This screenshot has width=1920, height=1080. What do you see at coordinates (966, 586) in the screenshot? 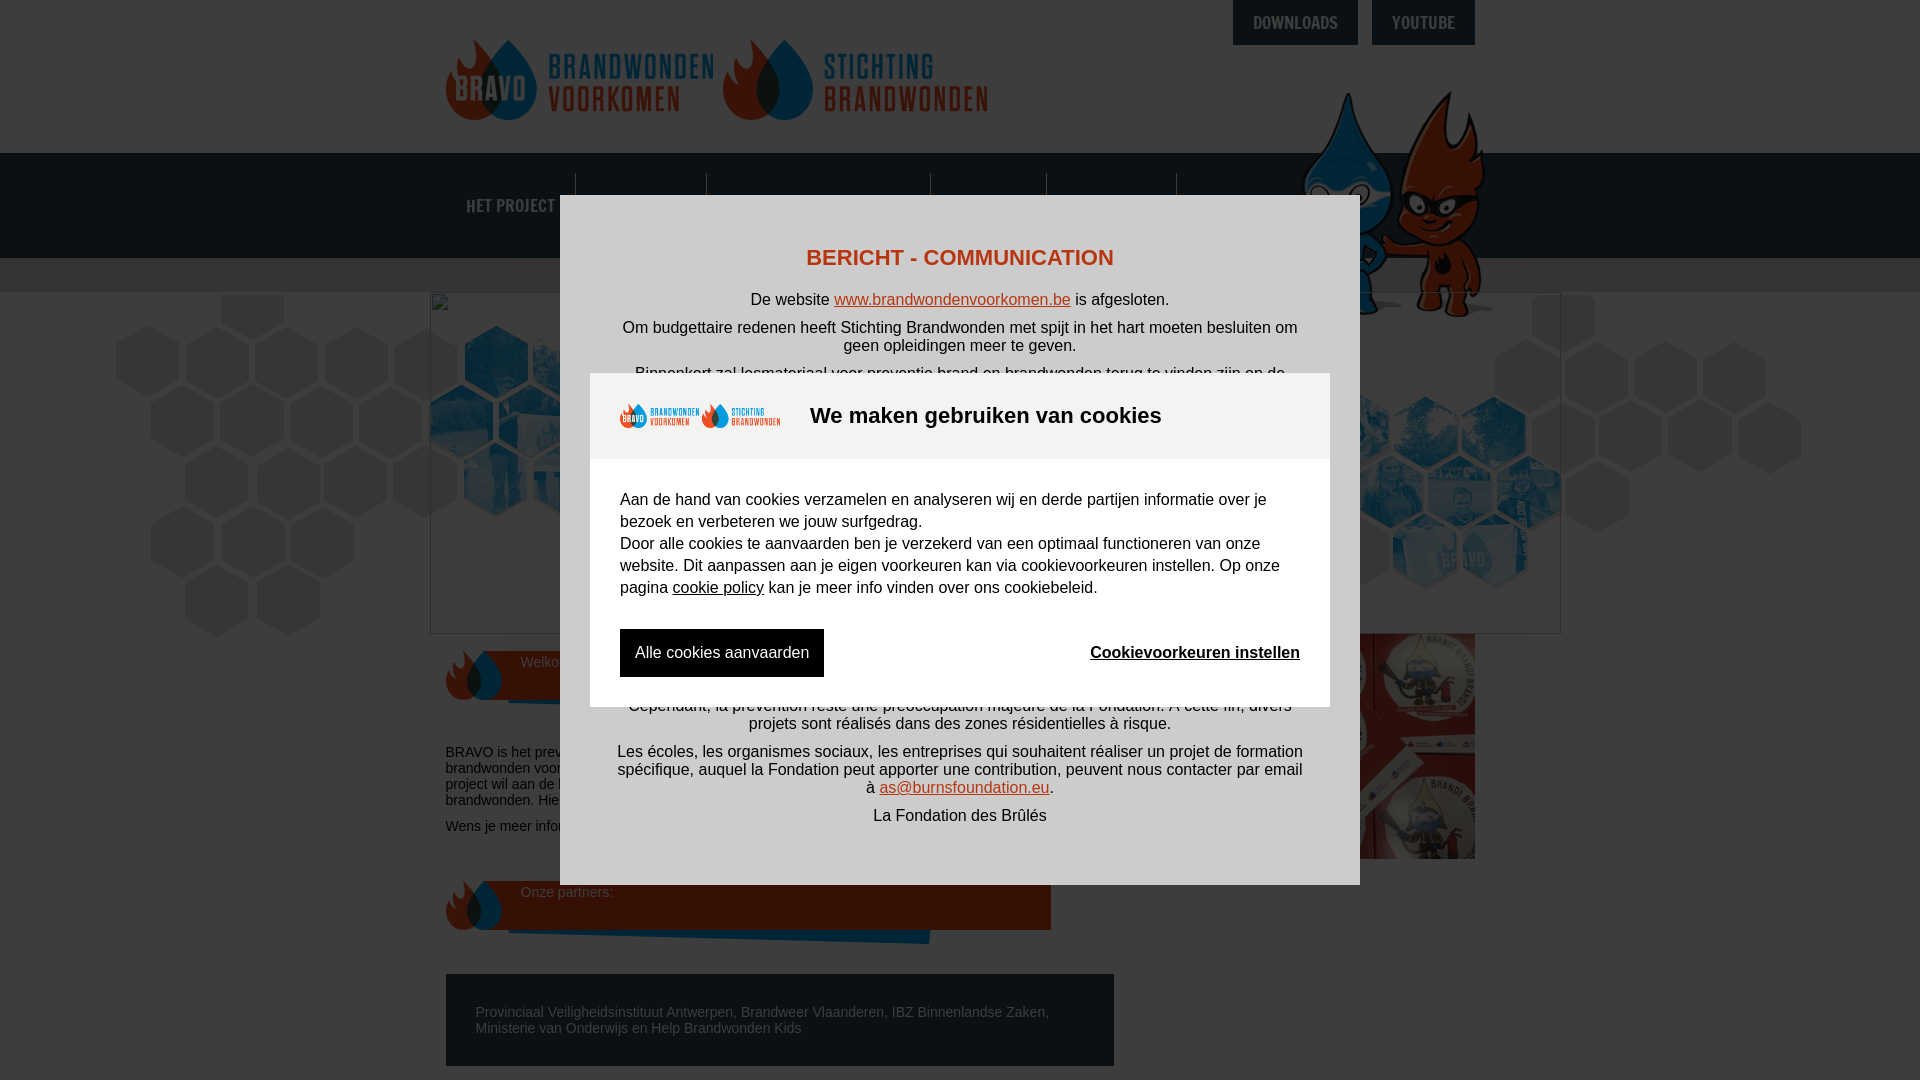
I see `www.prevenirlesbrulures.be` at bounding box center [966, 586].